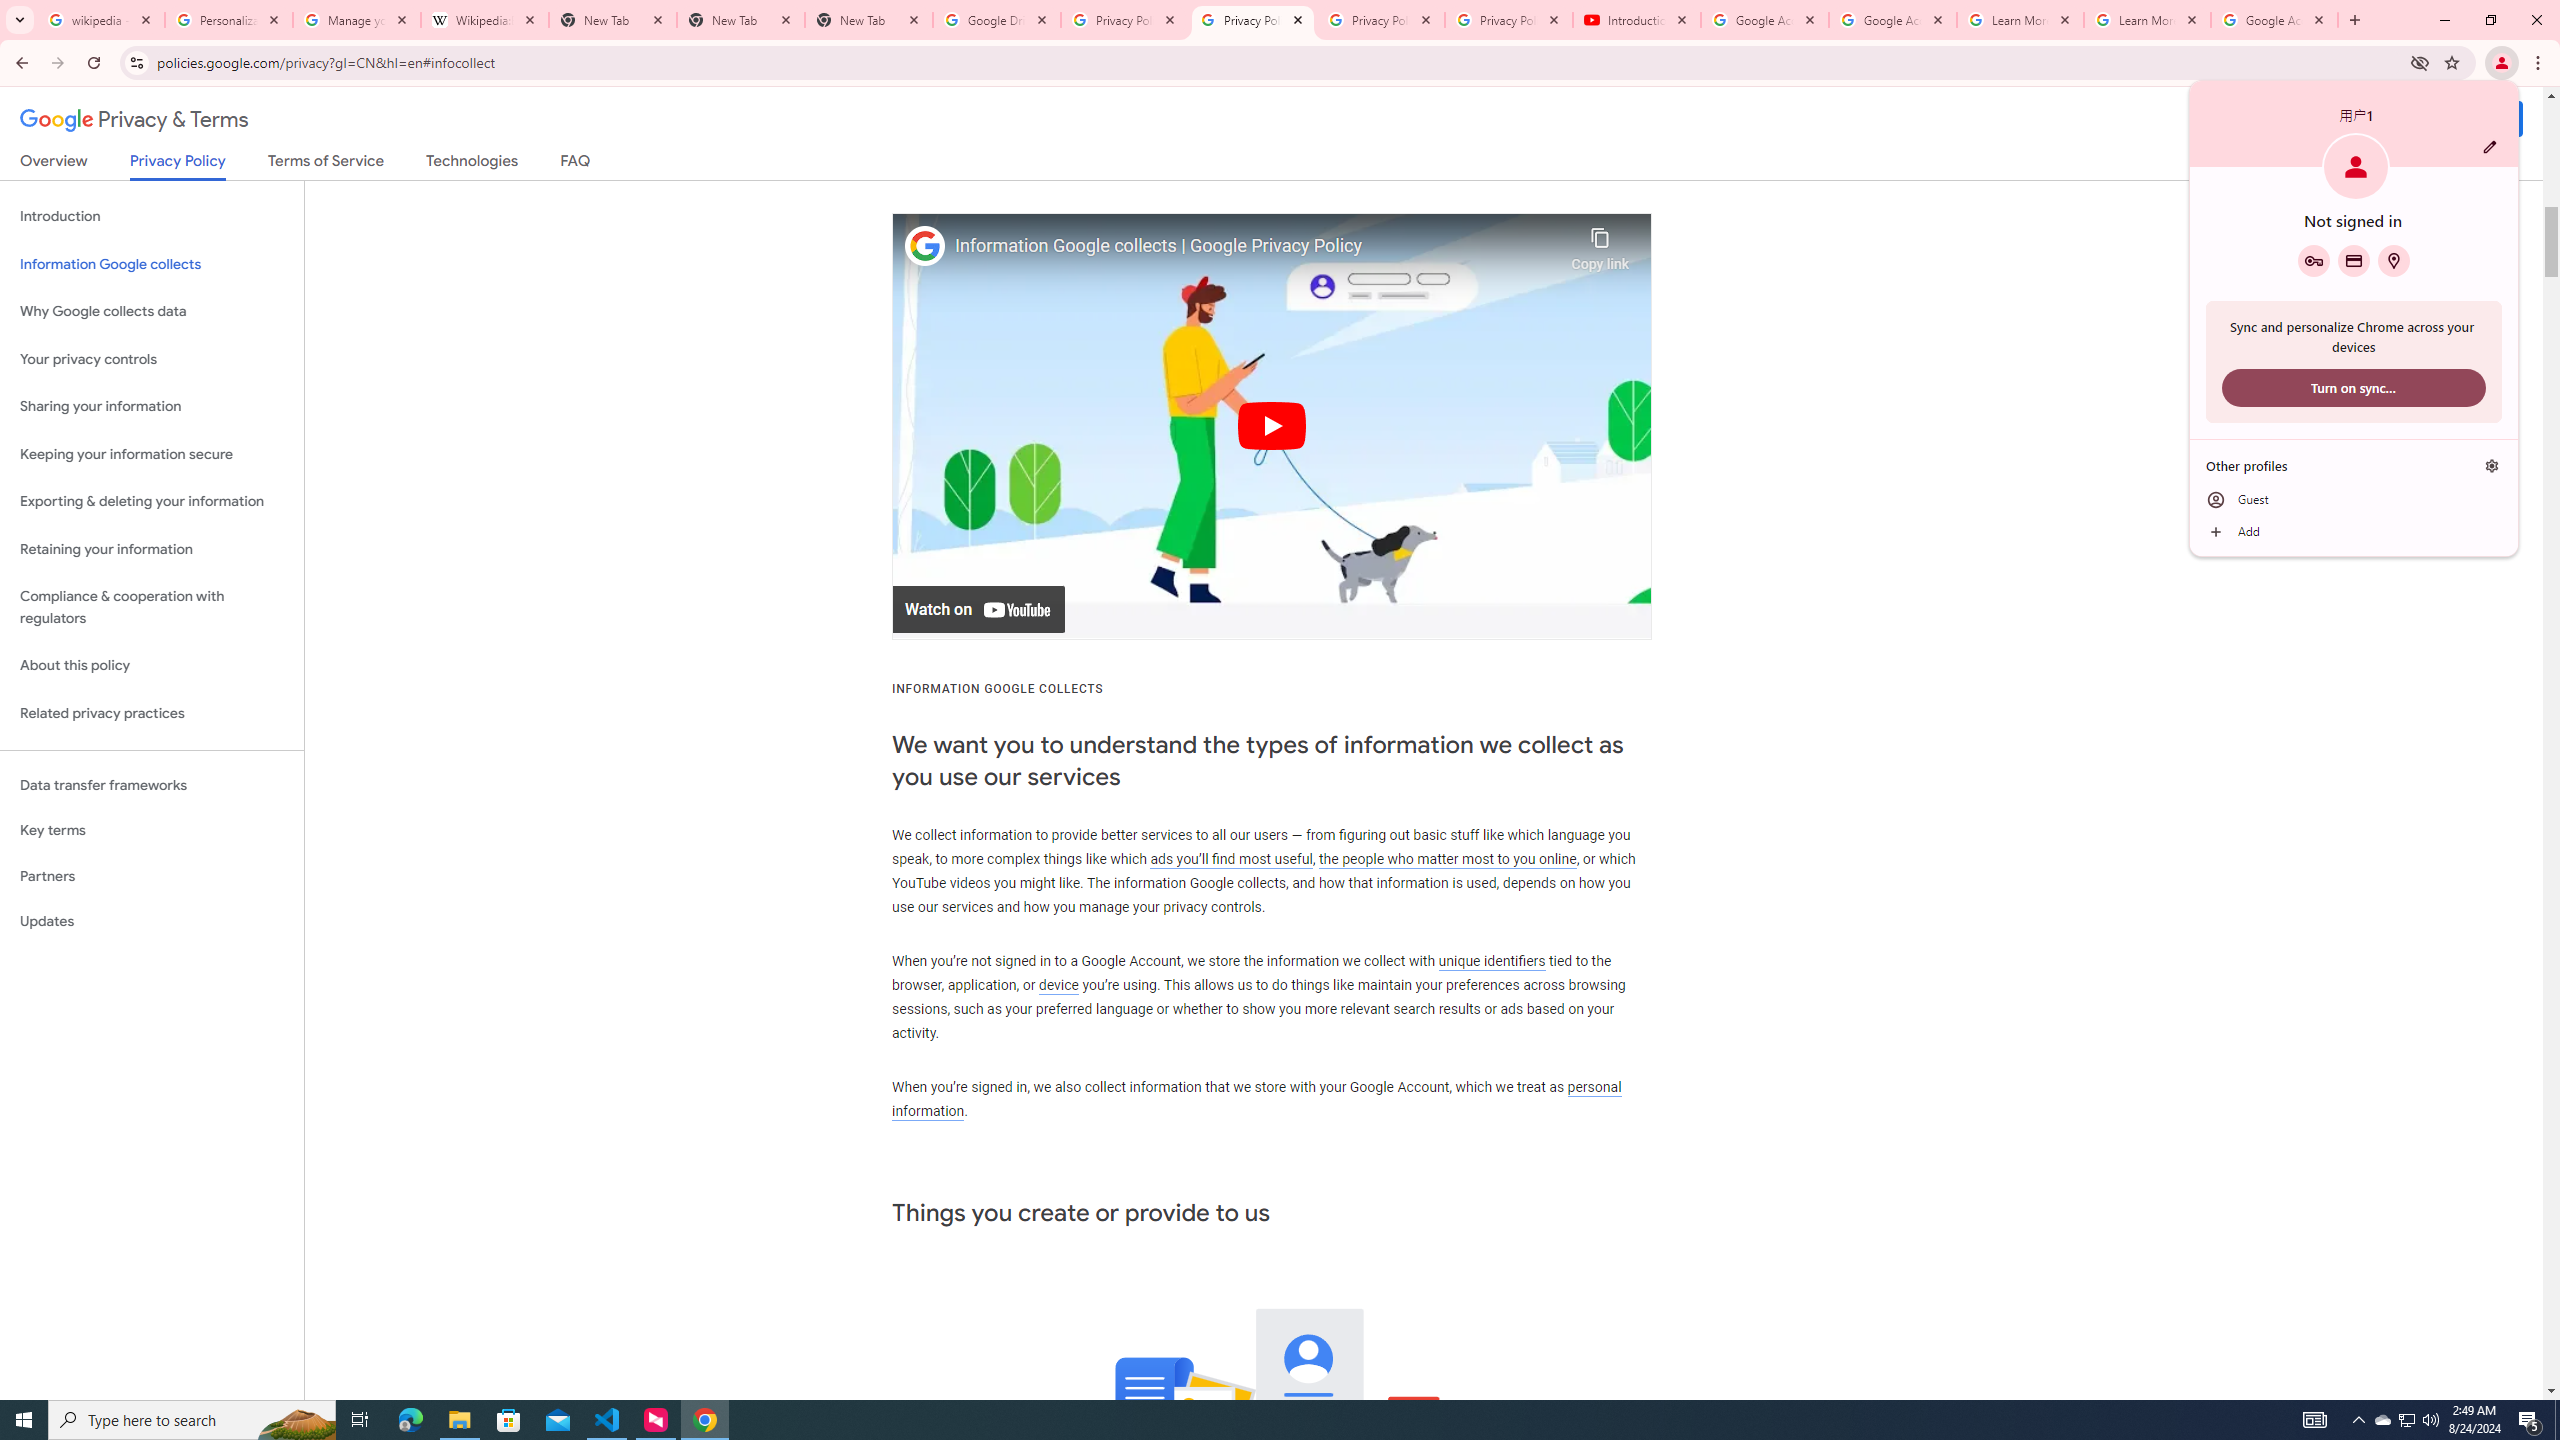 The image size is (2560, 1440). What do you see at coordinates (2354, 260) in the screenshot?
I see `Payment methods` at bounding box center [2354, 260].